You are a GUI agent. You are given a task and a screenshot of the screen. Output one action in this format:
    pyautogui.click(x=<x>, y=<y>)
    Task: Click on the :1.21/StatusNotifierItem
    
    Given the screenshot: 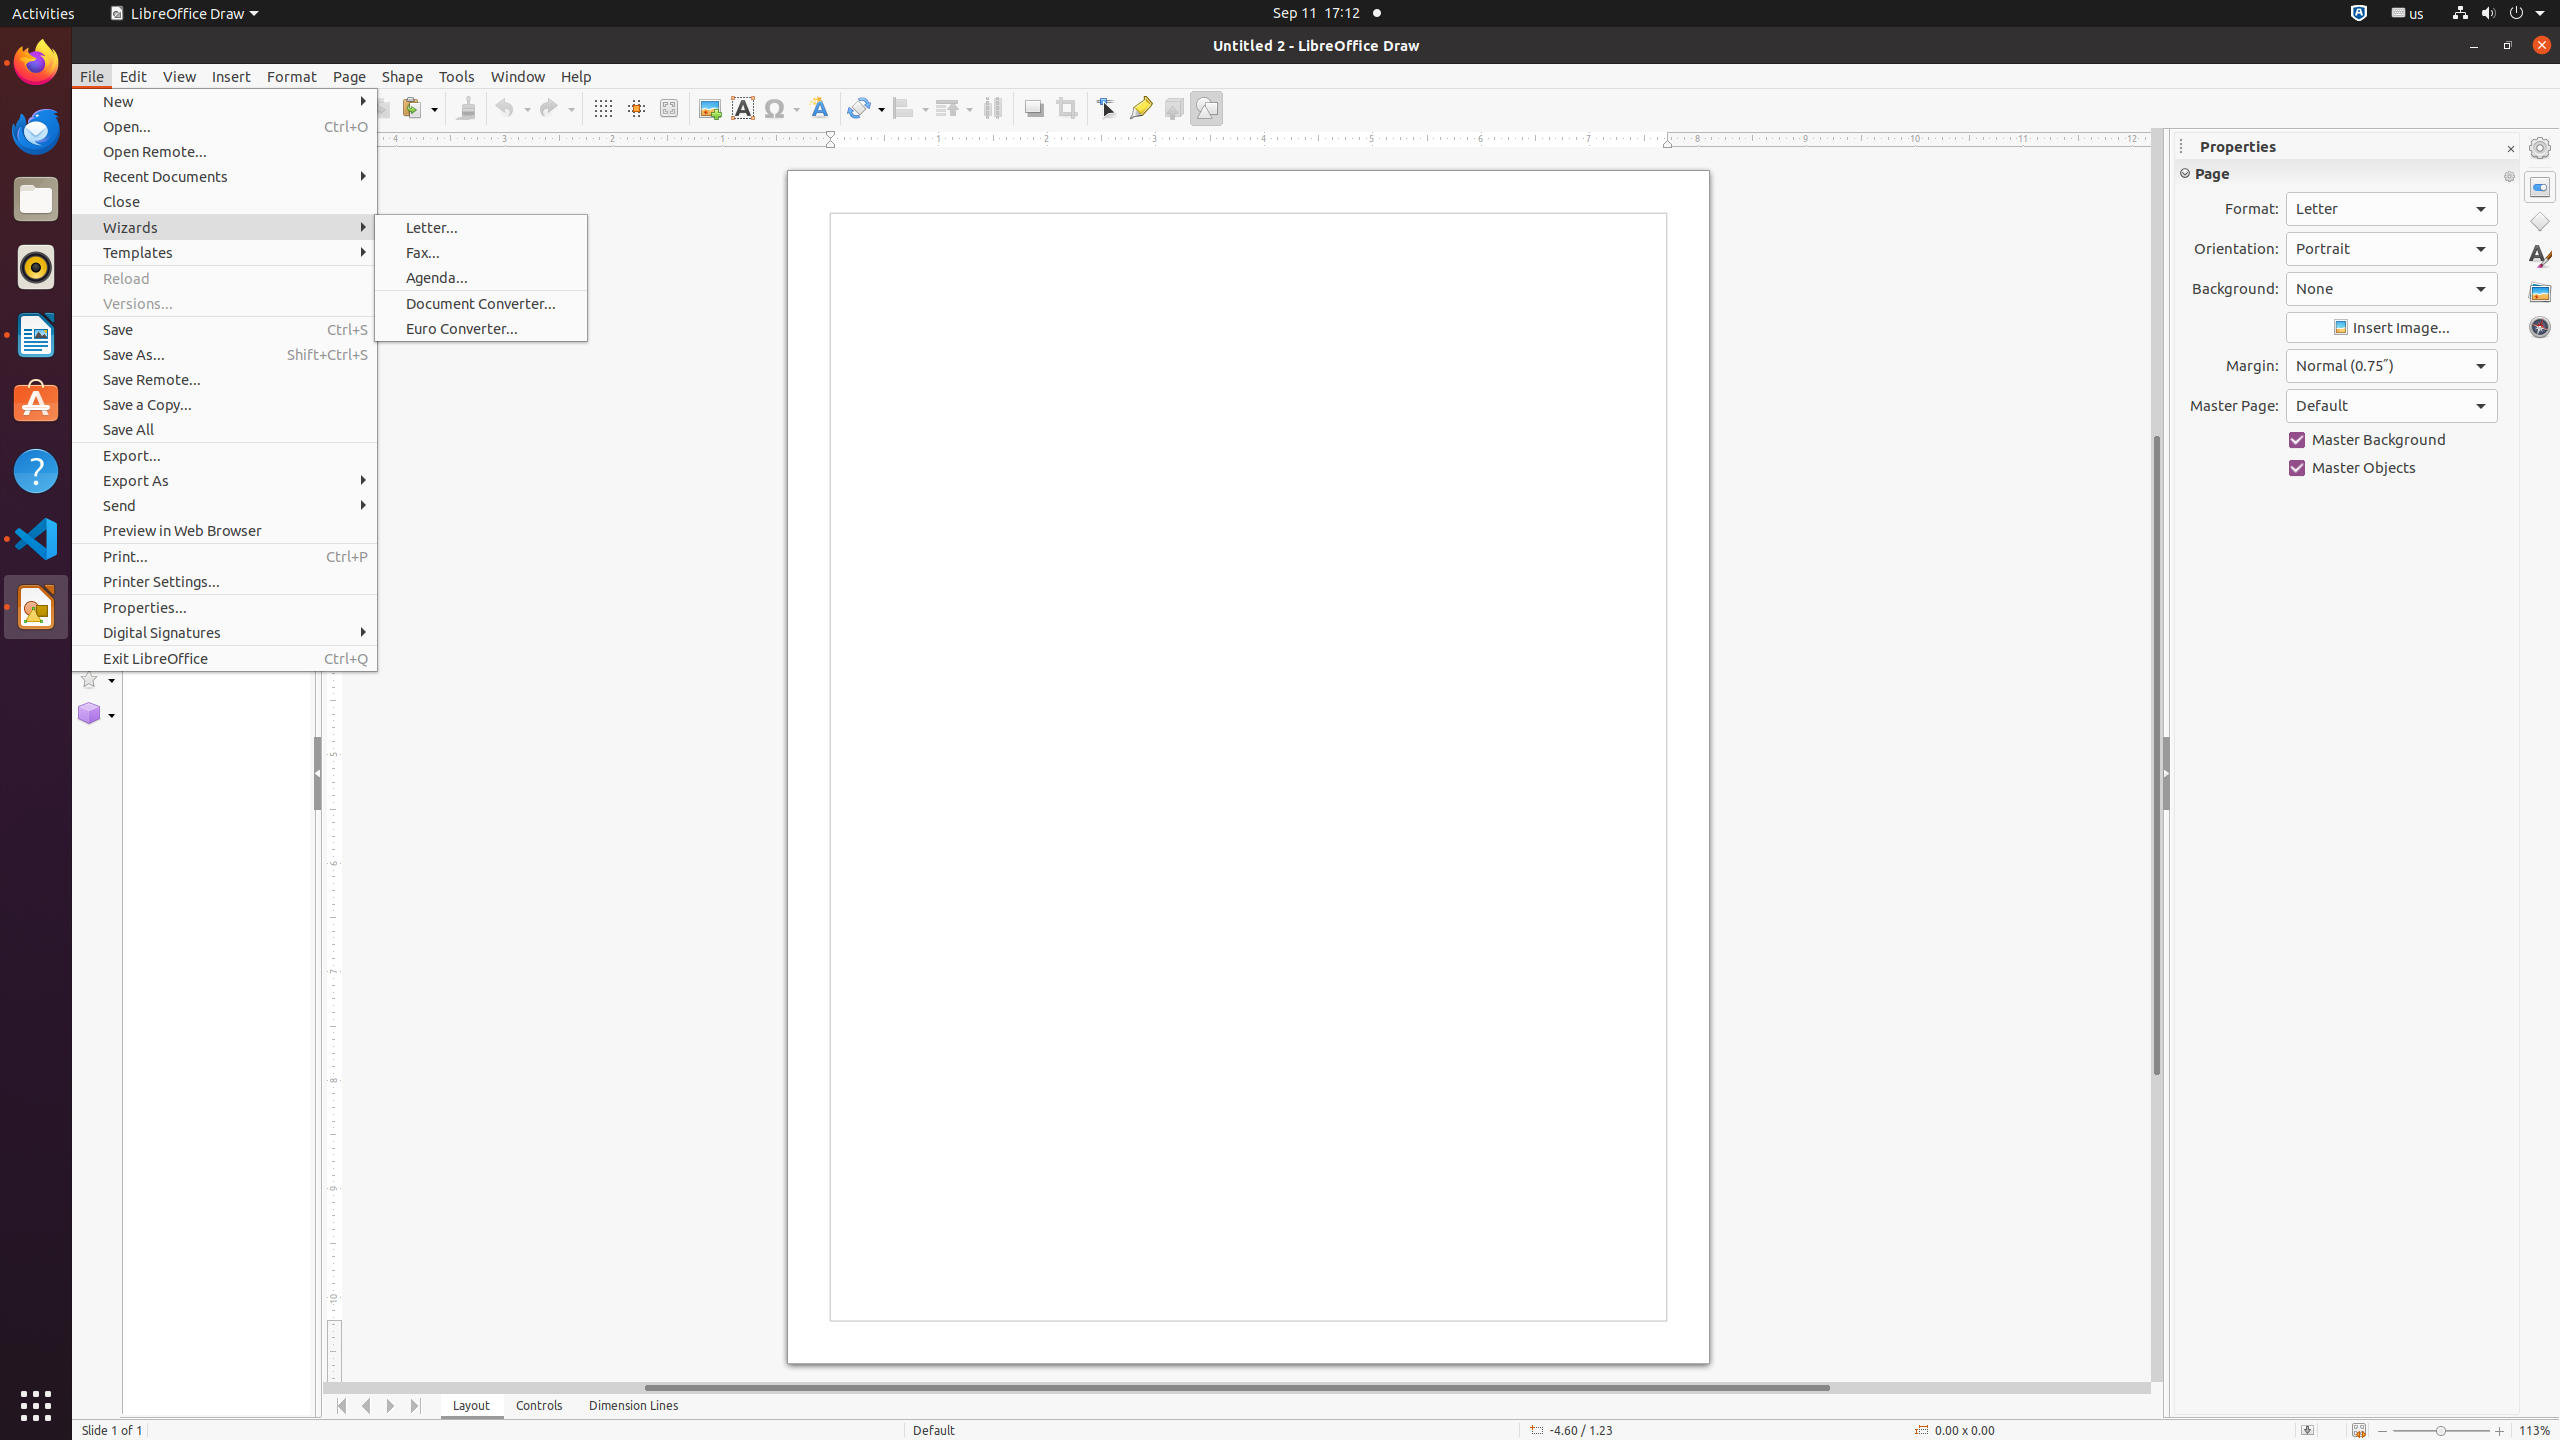 What is the action you would take?
    pyautogui.click(x=2408, y=14)
    